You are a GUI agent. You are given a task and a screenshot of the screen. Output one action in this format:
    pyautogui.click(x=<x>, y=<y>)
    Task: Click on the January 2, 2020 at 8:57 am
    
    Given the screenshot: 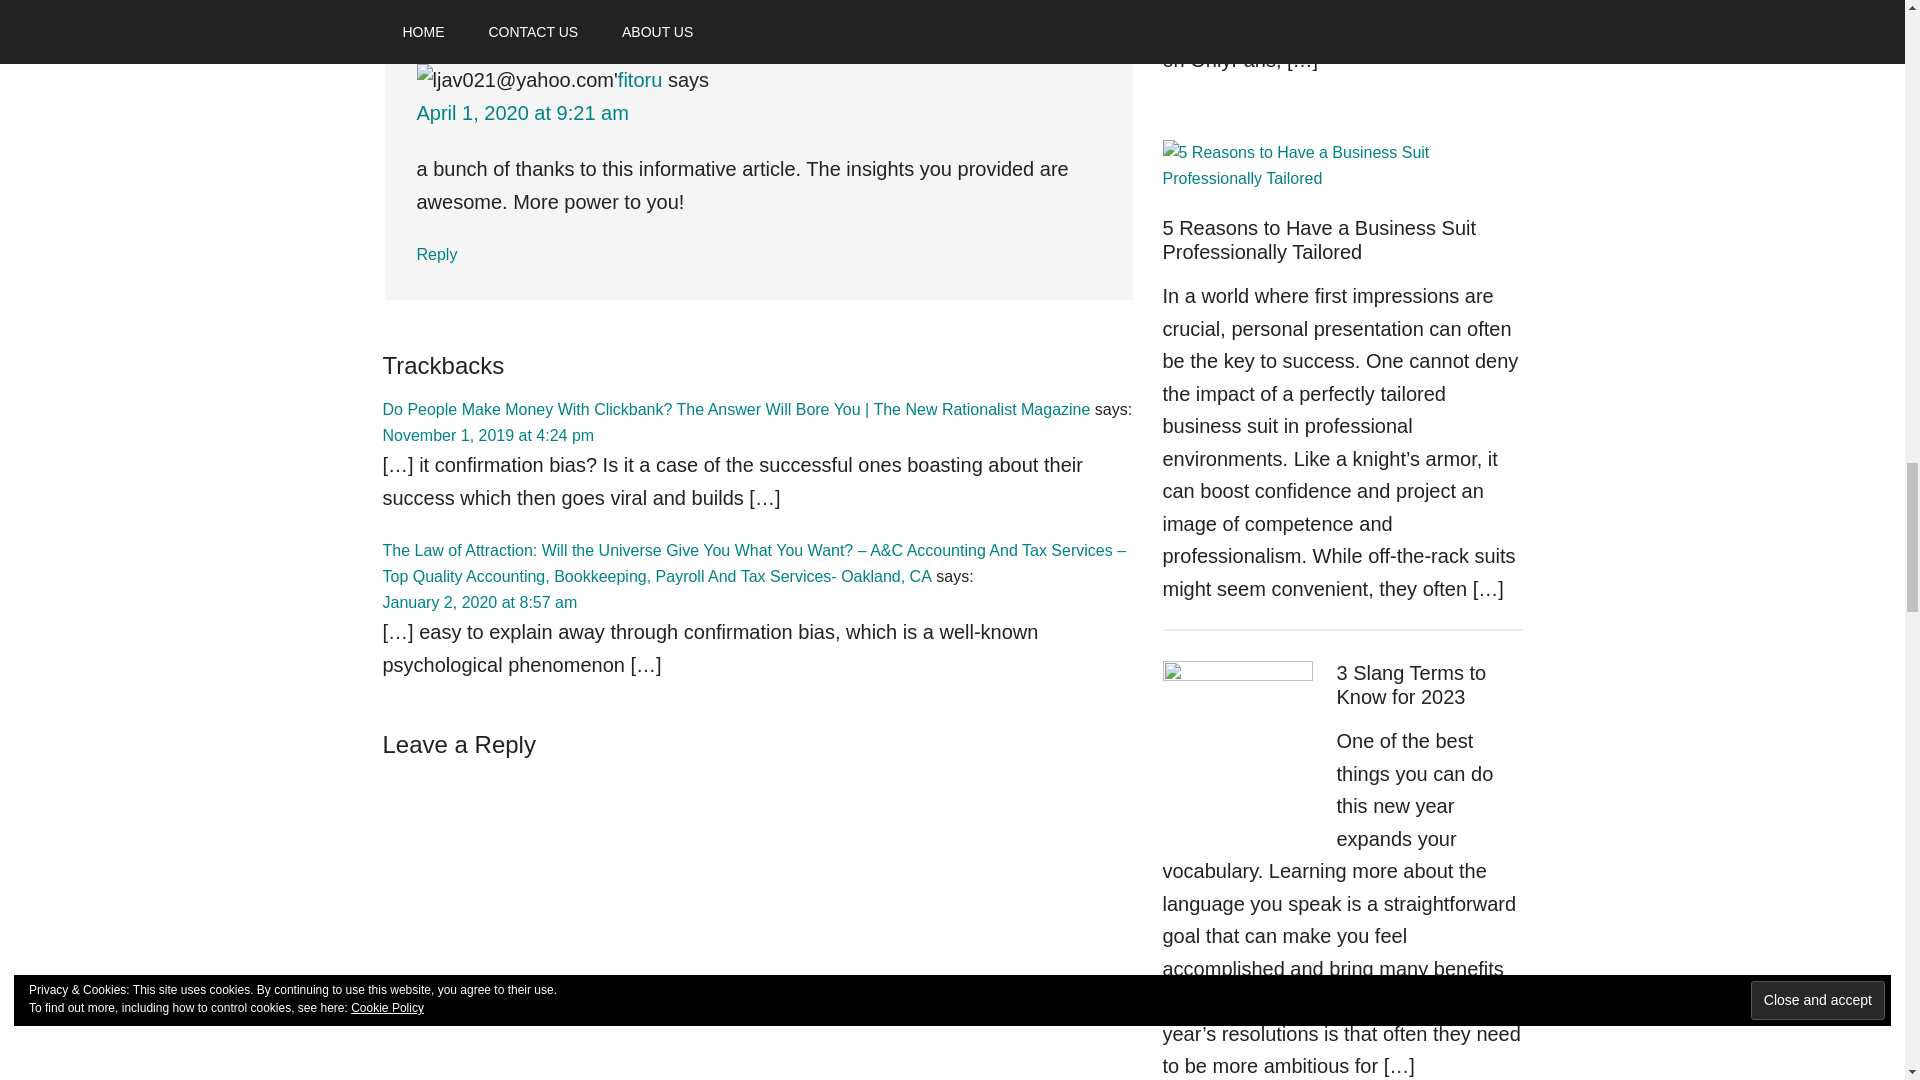 What is the action you would take?
    pyautogui.click(x=480, y=602)
    